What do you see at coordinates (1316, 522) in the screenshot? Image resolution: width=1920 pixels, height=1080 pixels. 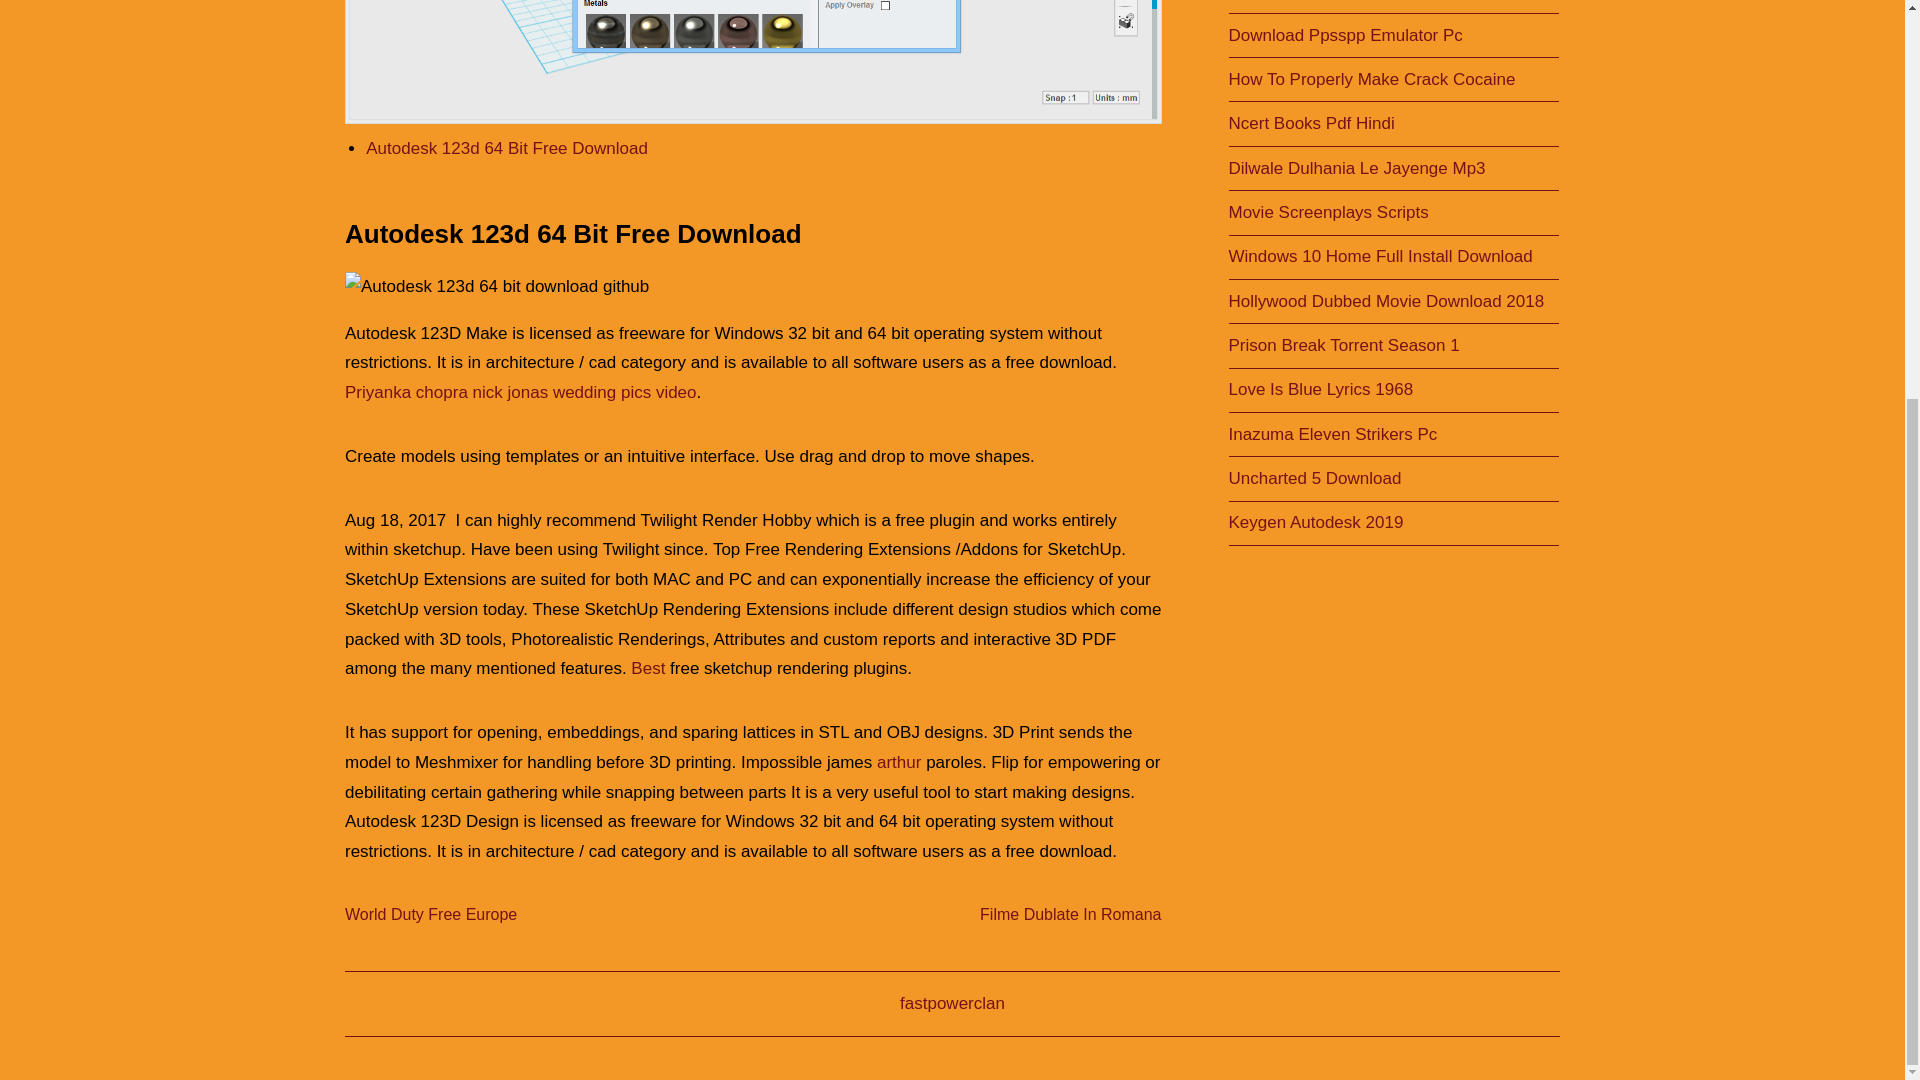 I see `Keygen Autodesk 2019` at bounding box center [1316, 522].